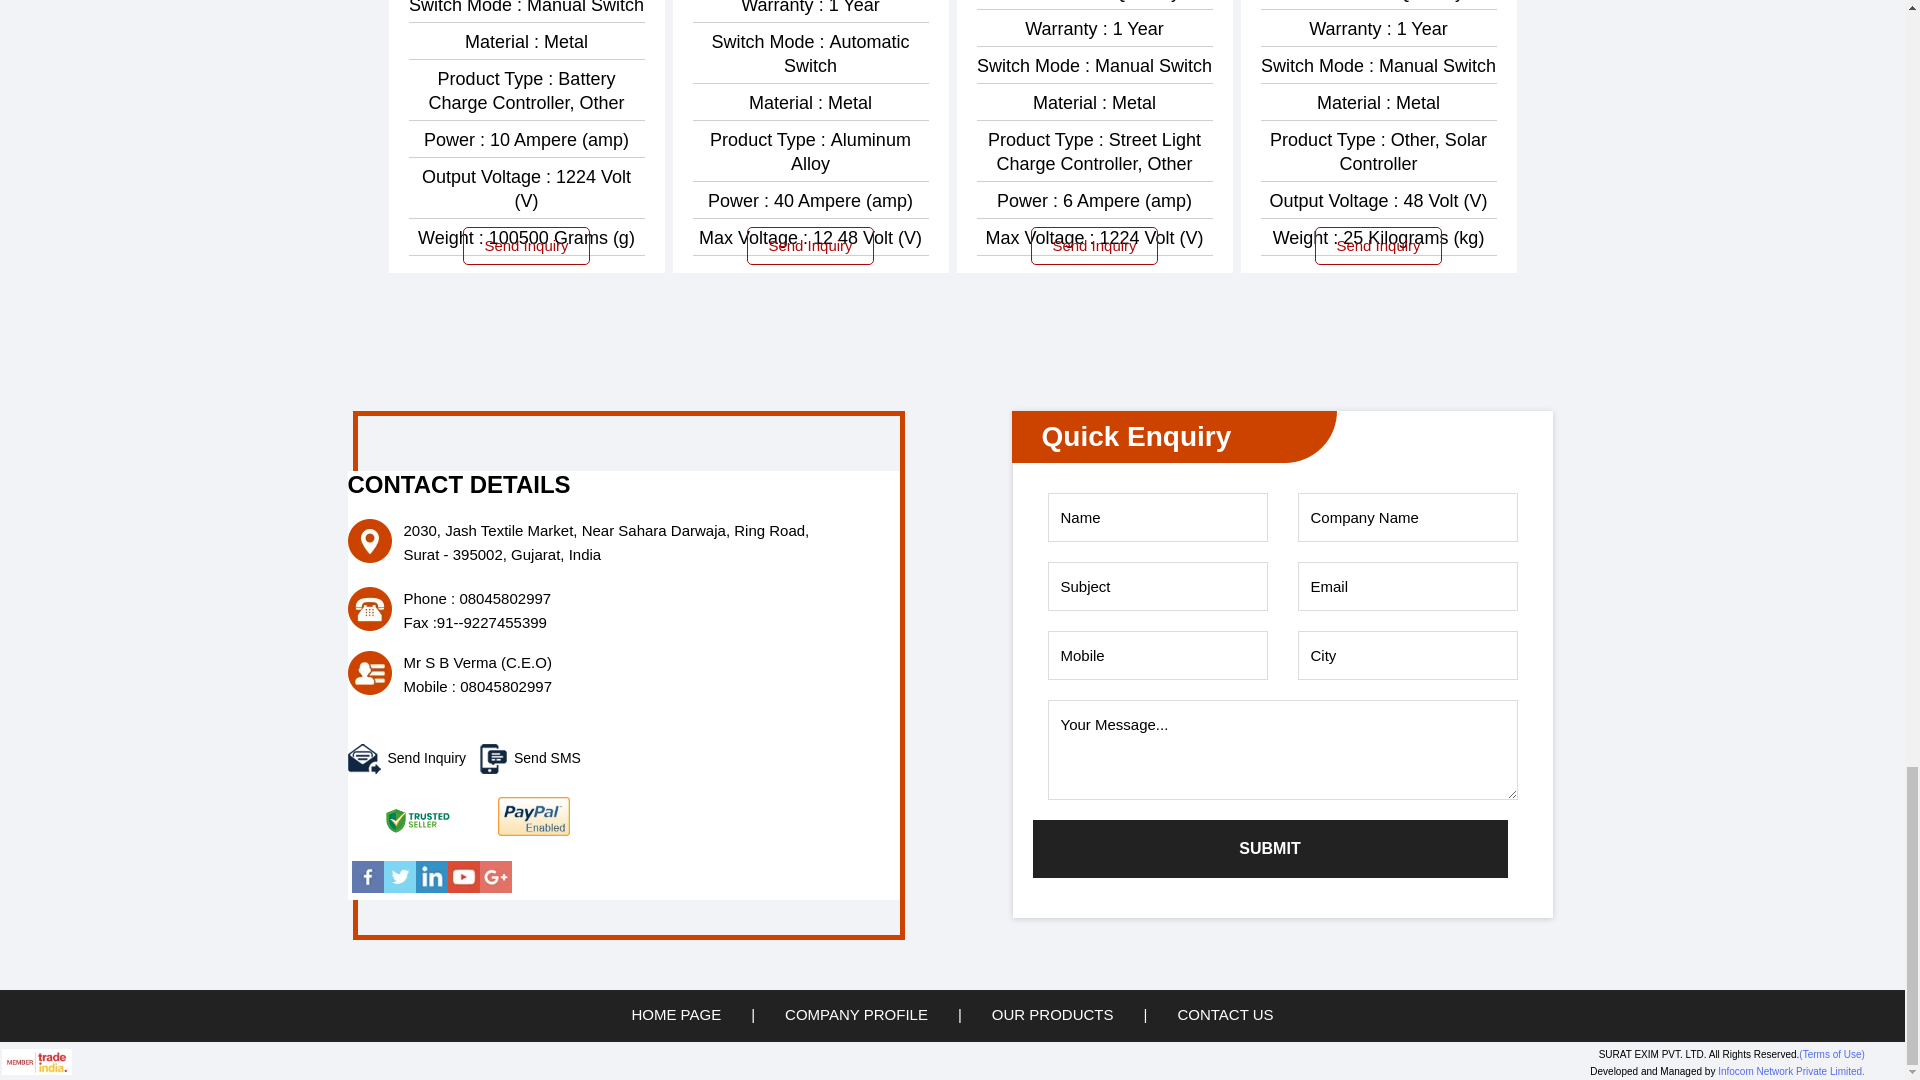 Image resolution: width=1920 pixels, height=1080 pixels. I want to click on Name, so click(1158, 517).